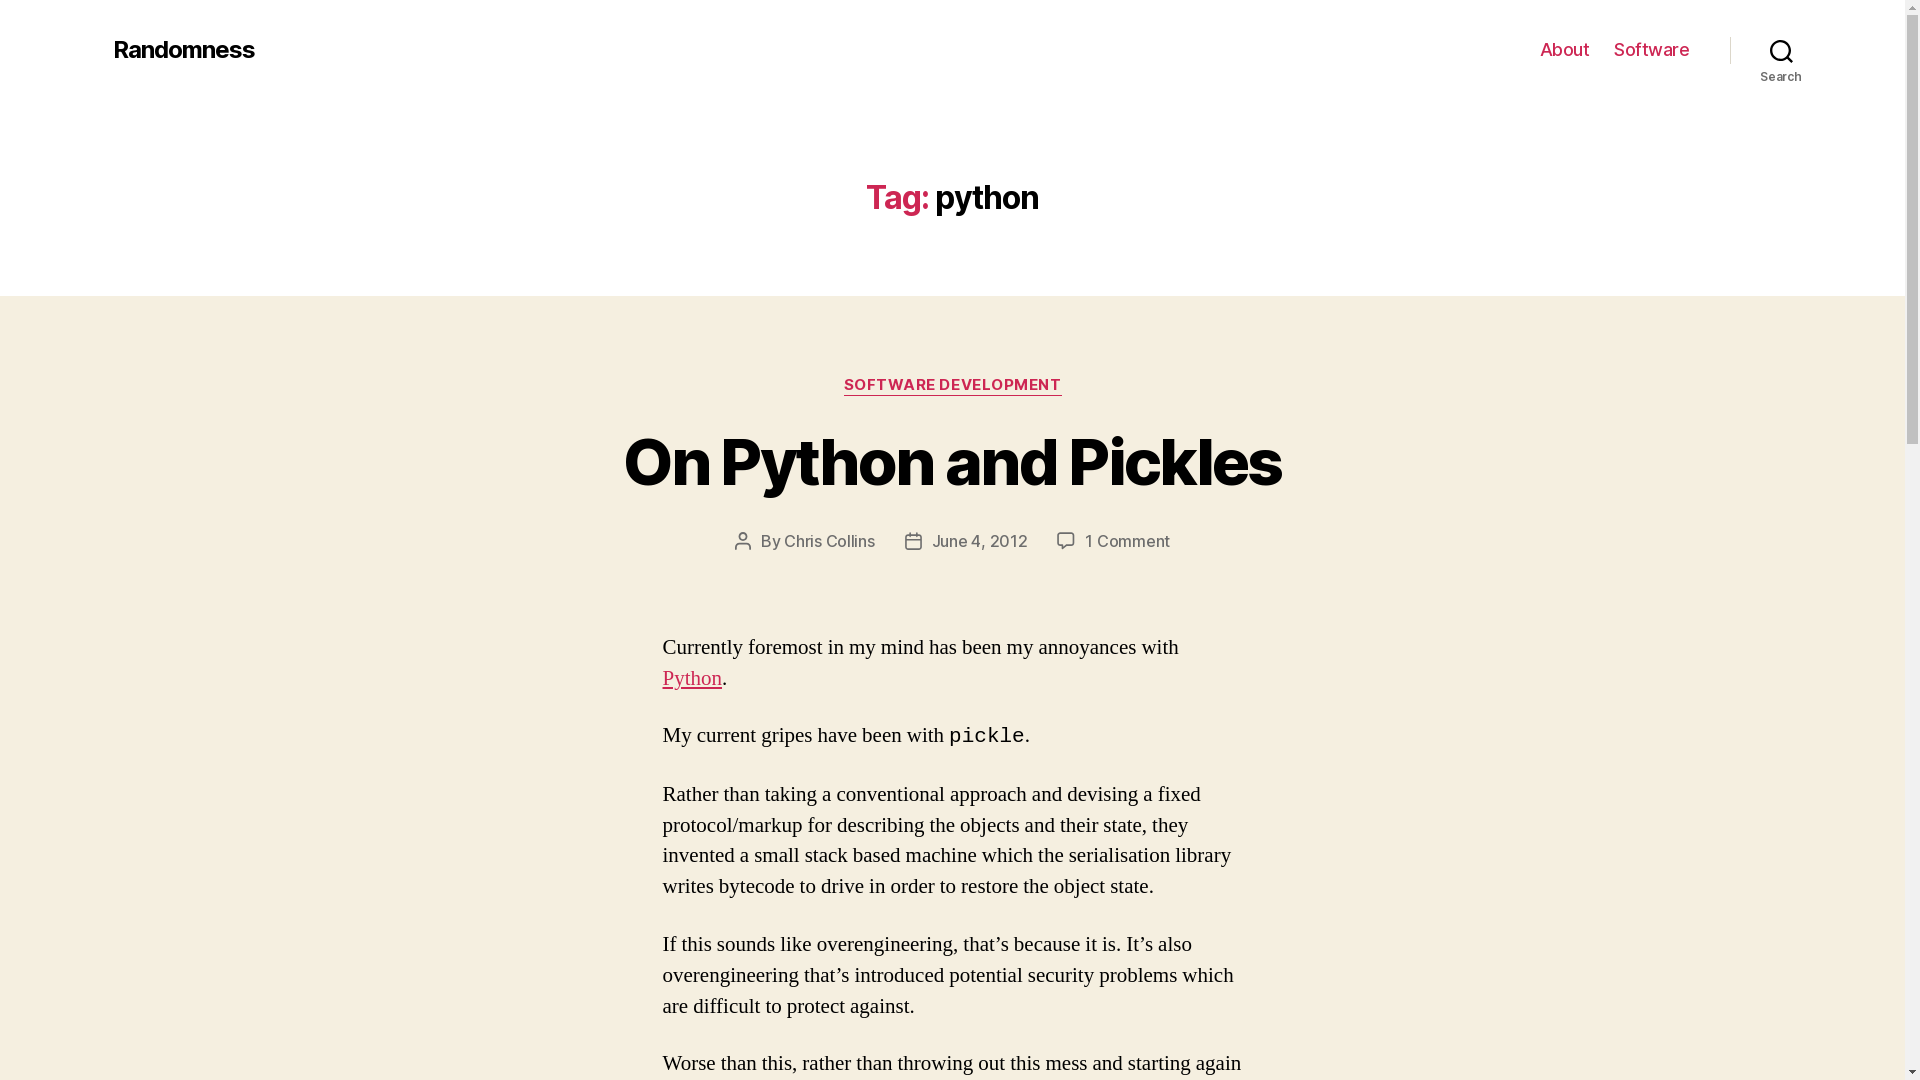 The image size is (1920, 1080). What do you see at coordinates (692, 678) in the screenshot?
I see `Python` at bounding box center [692, 678].